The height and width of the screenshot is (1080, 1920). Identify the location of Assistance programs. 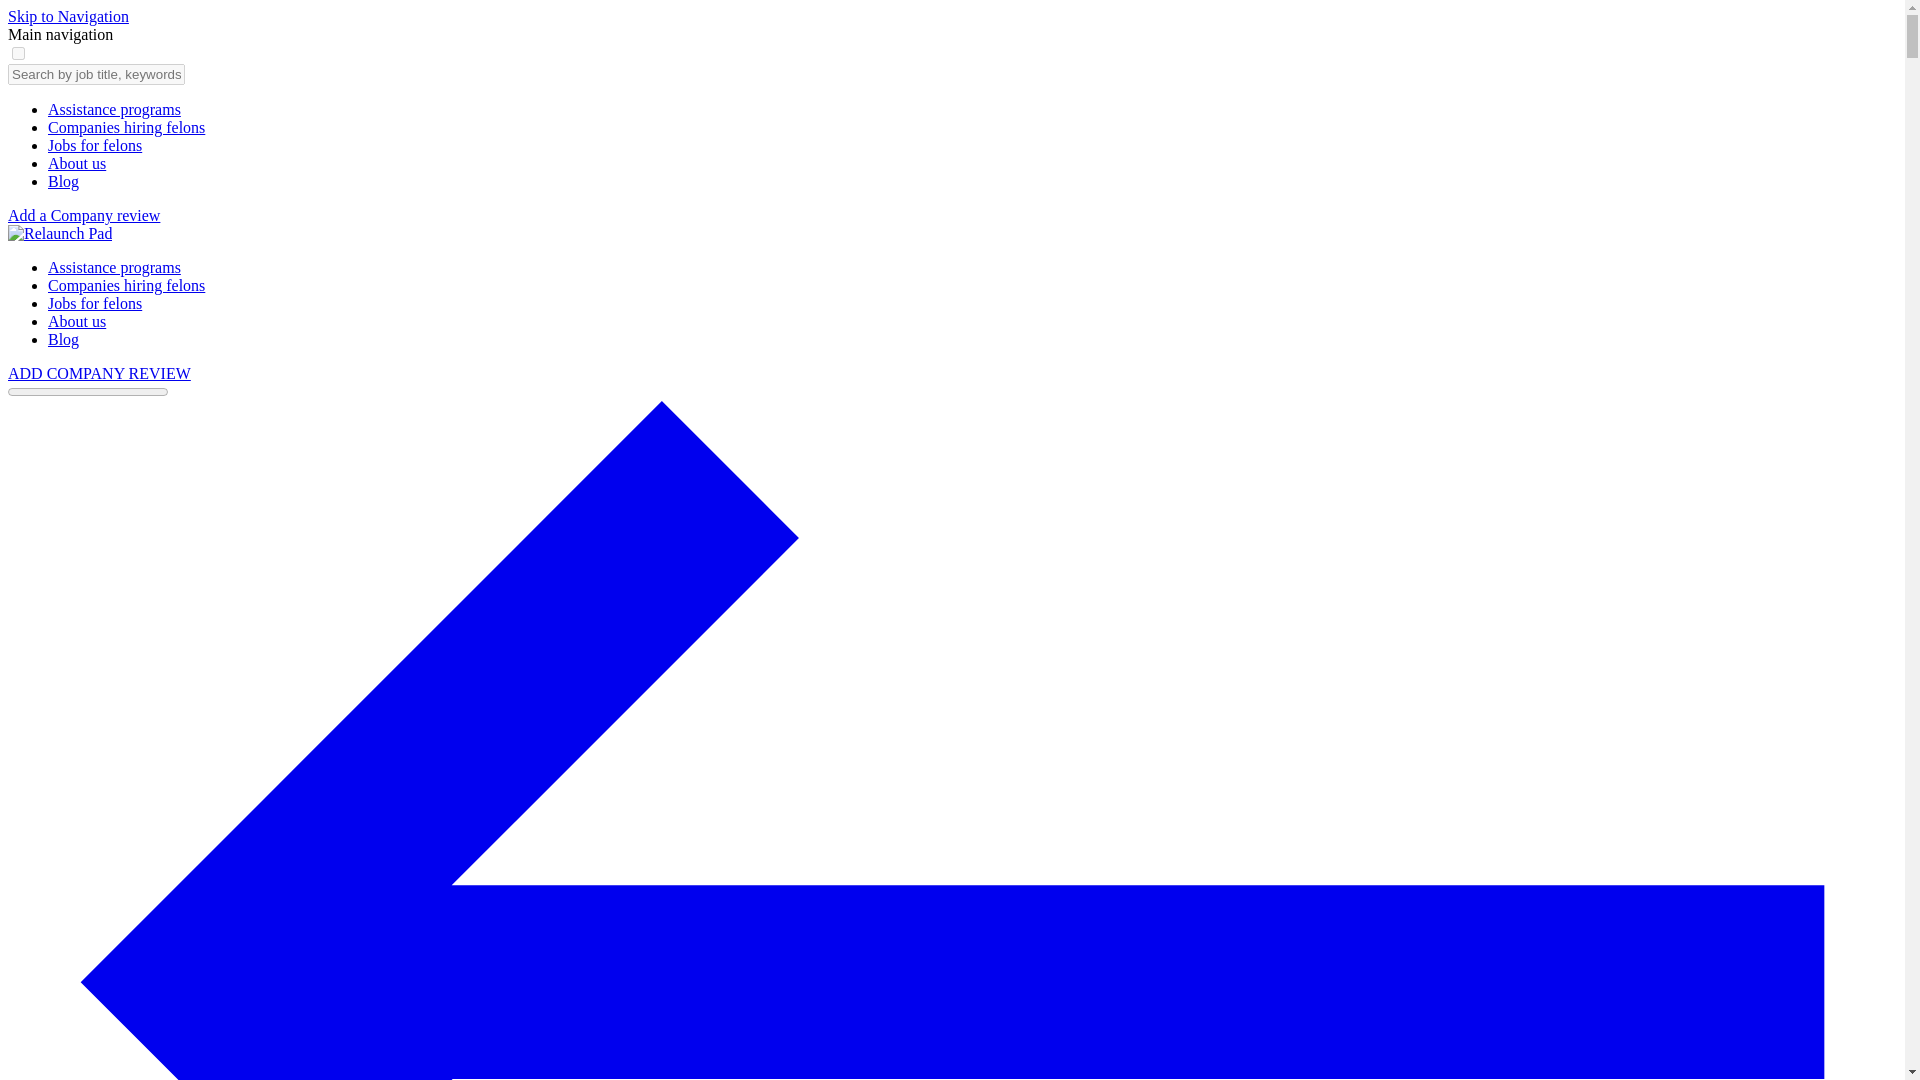
(114, 109).